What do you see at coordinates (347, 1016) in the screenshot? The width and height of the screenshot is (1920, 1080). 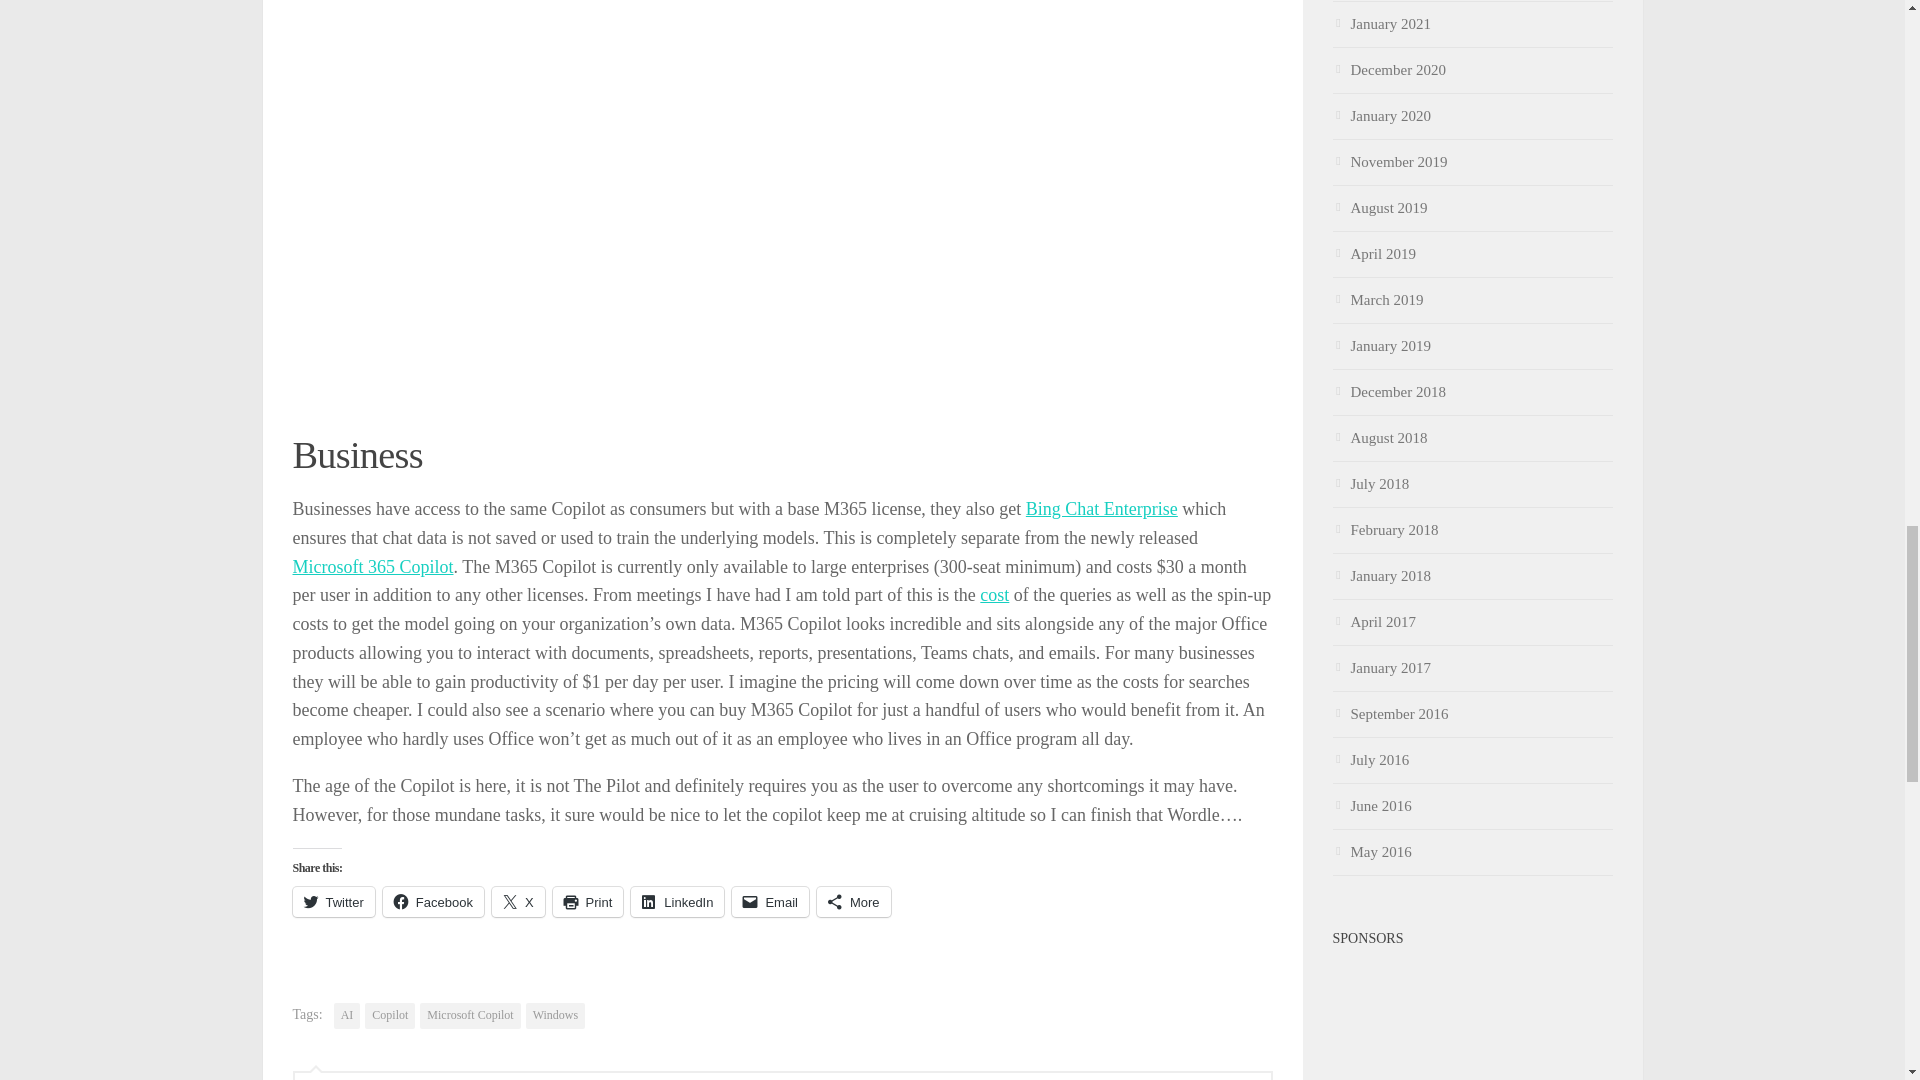 I see `AI` at bounding box center [347, 1016].